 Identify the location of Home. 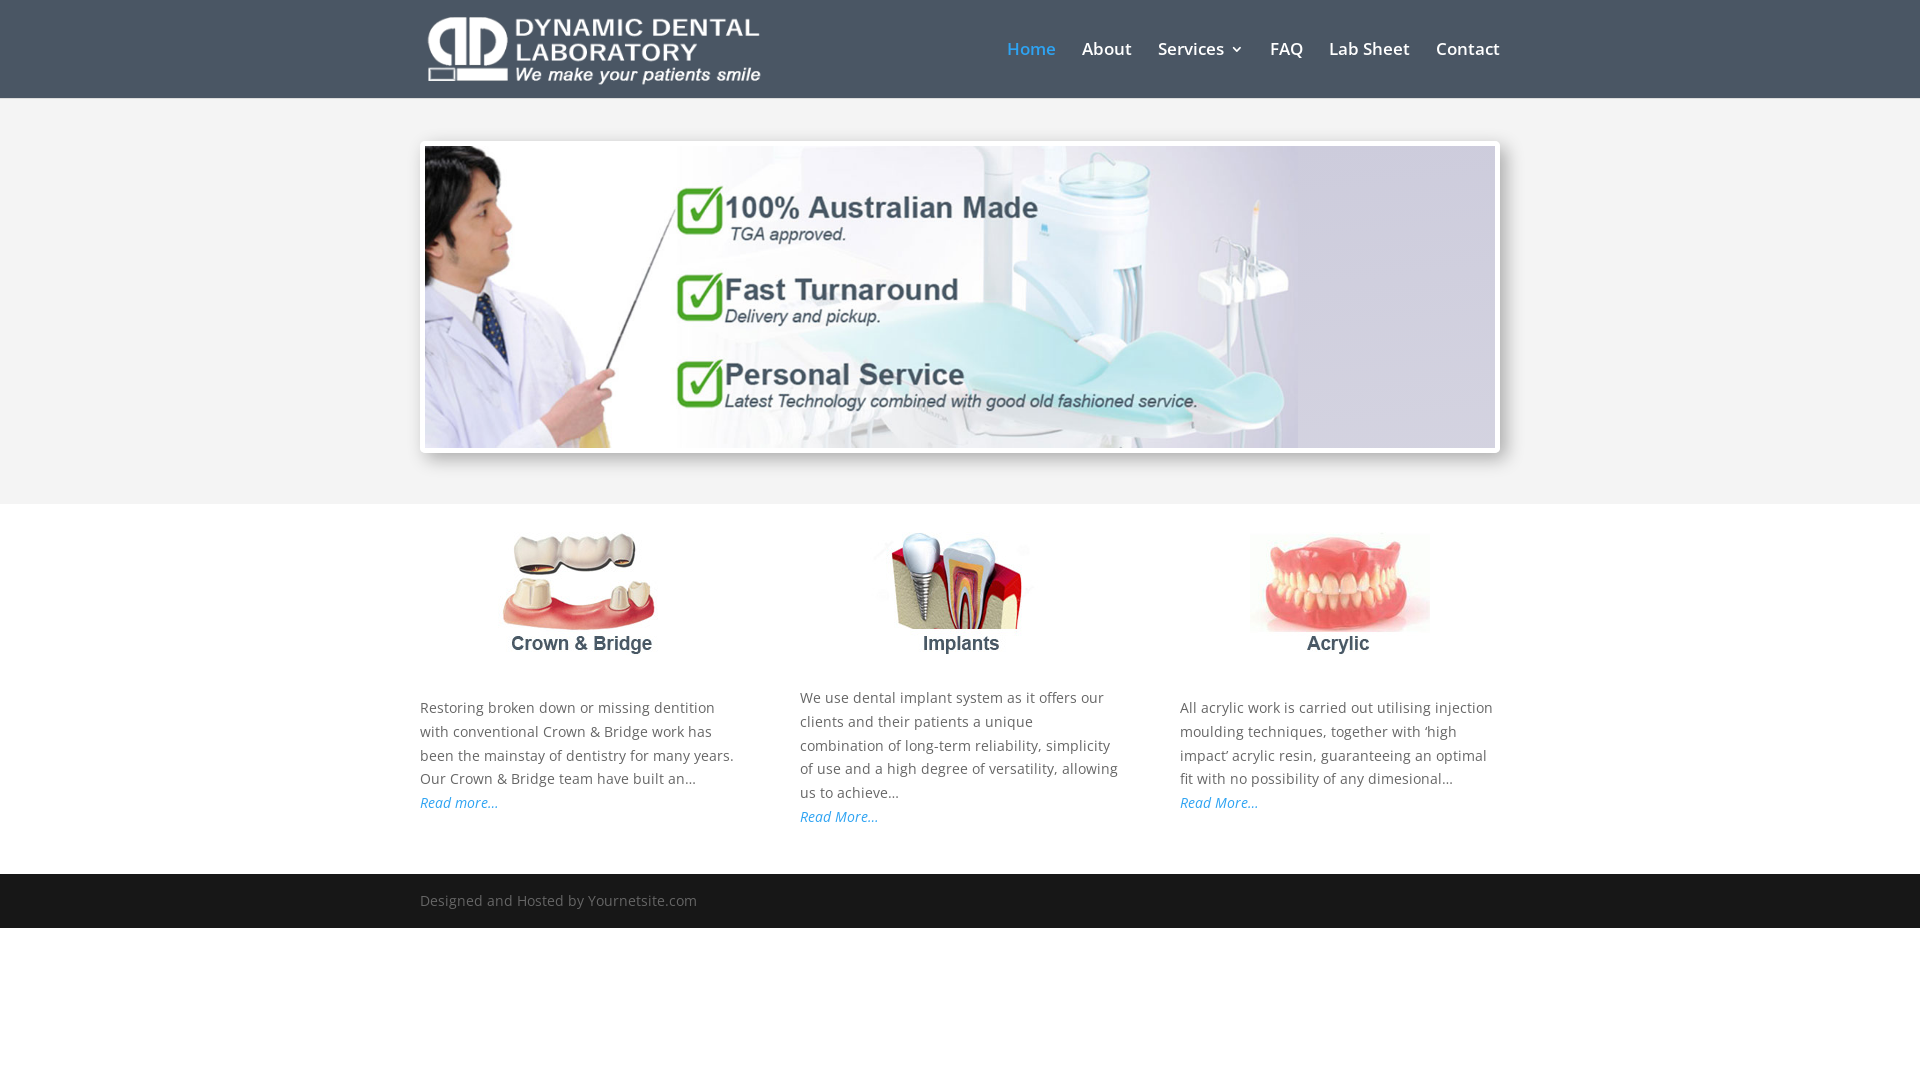
(1032, 70).